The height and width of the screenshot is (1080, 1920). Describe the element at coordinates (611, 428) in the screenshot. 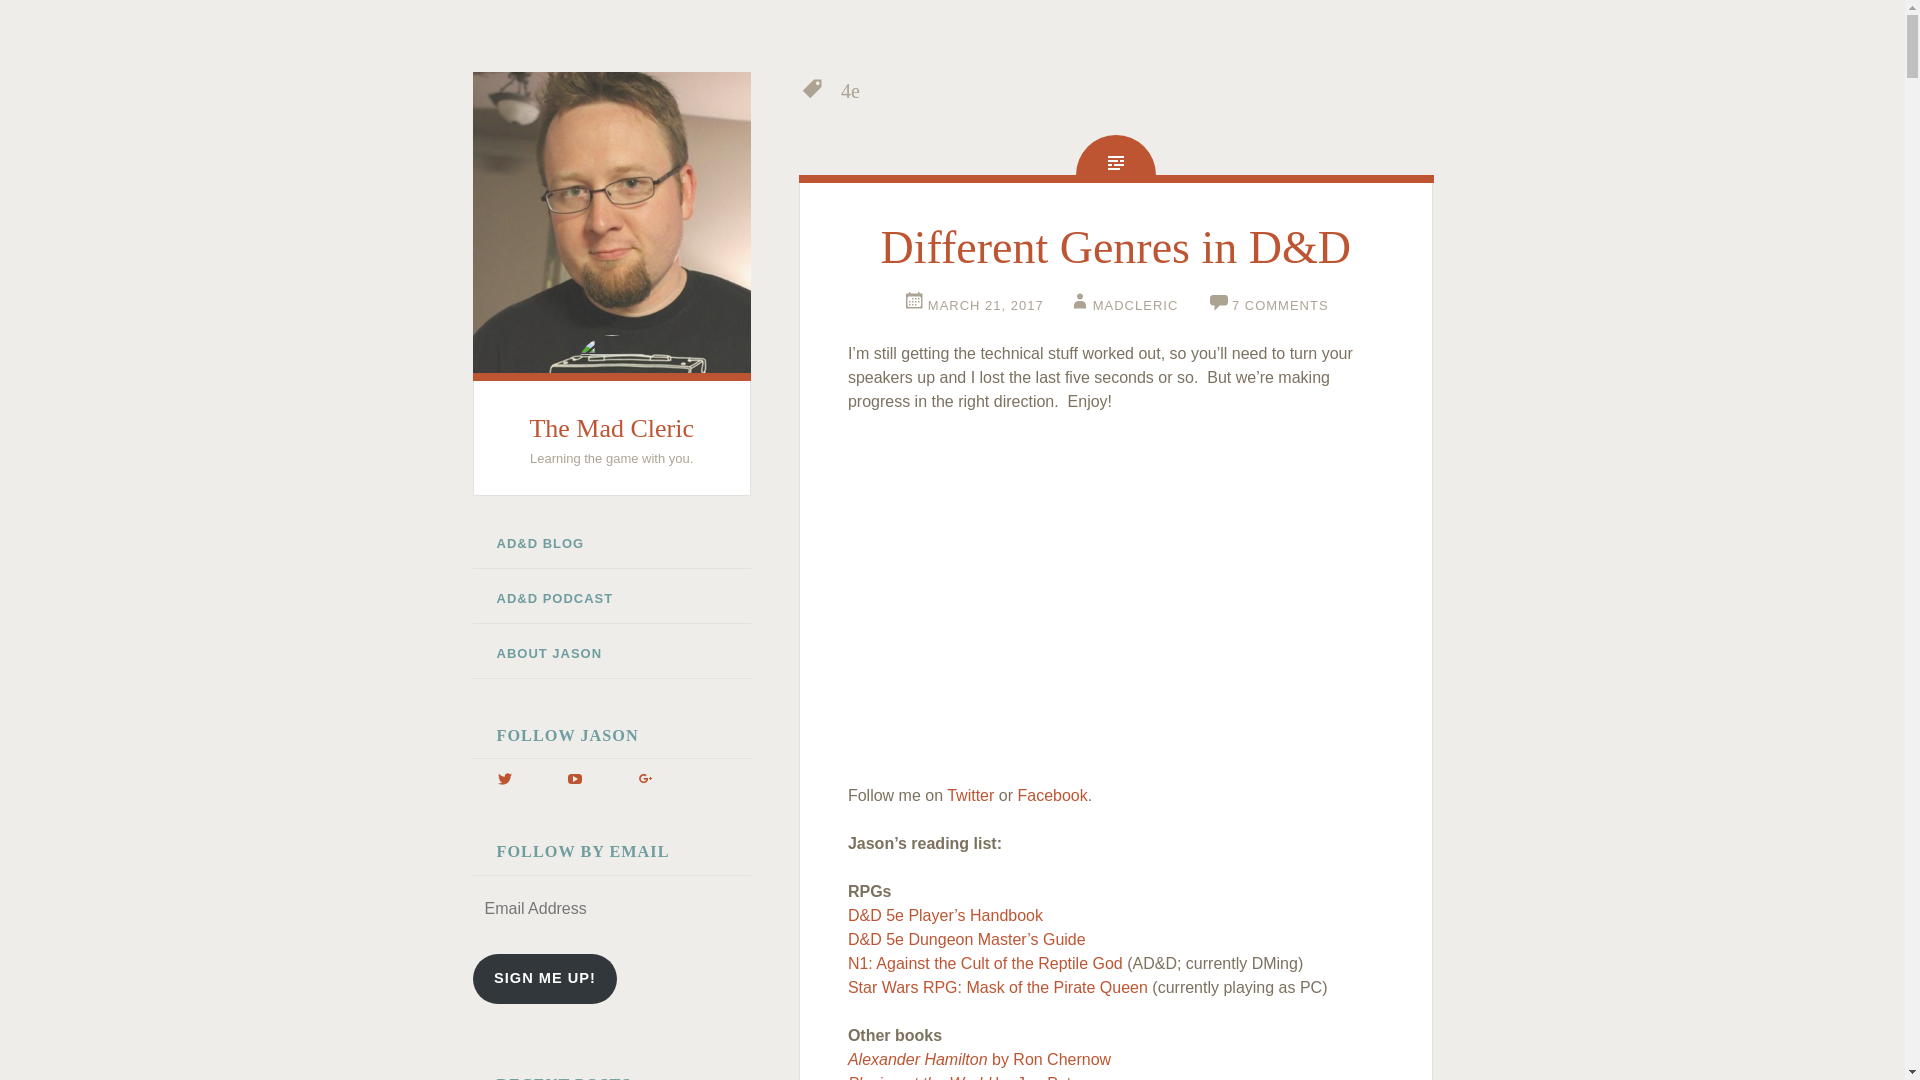

I see `The Mad Cleric` at that location.